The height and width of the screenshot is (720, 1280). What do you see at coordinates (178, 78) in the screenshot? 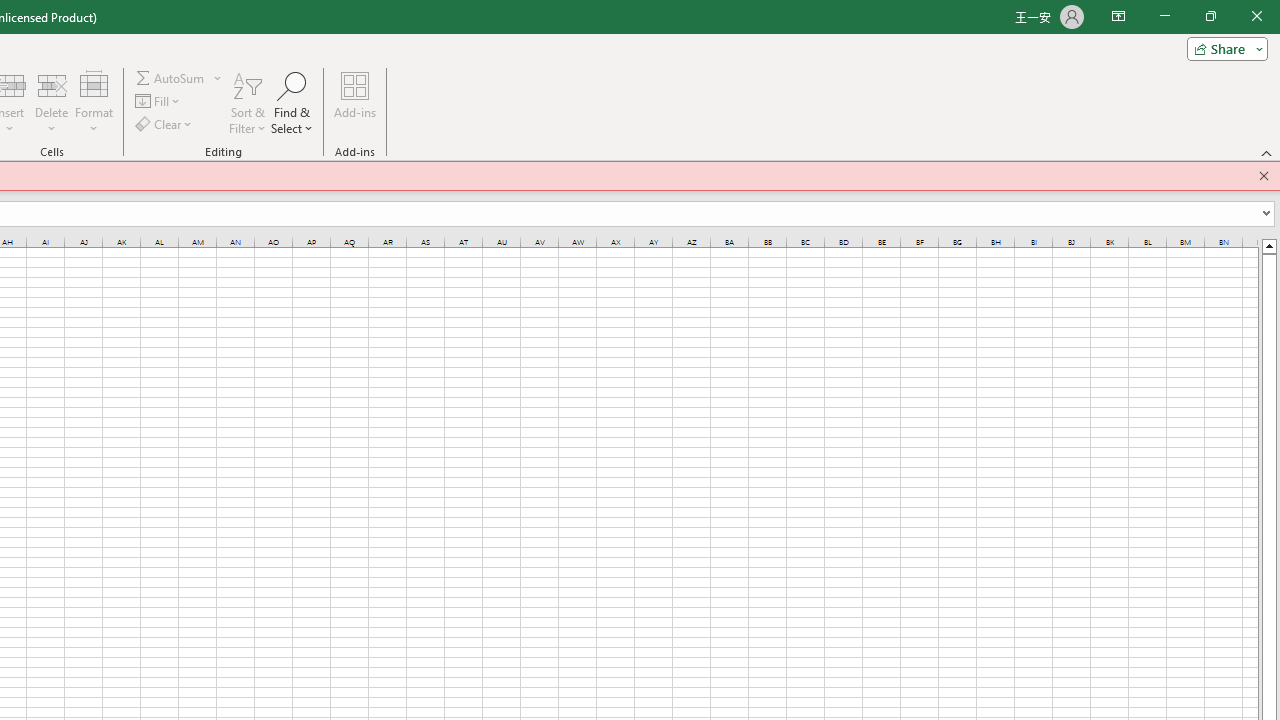
I see `AutoSum` at bounding box center [178, 78].